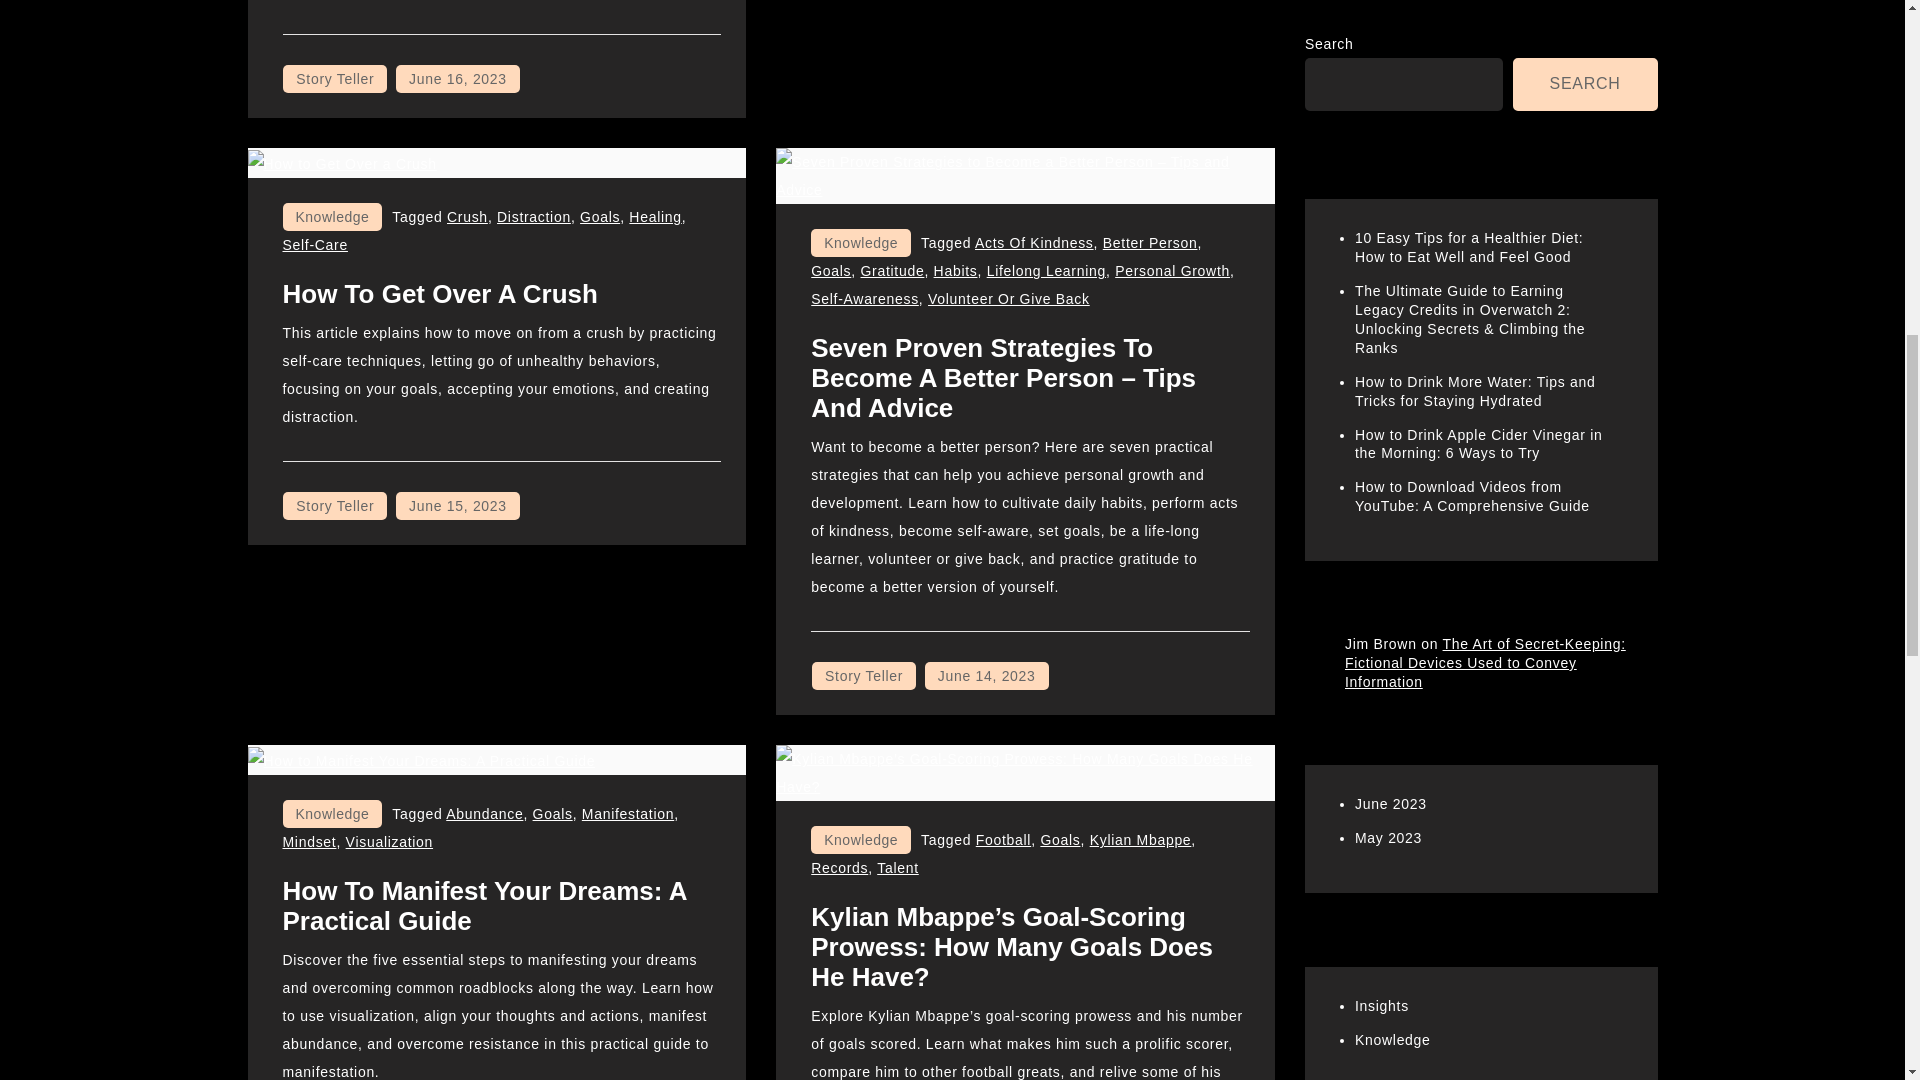  Describe the element at coordinates (534, 216) in the screenshot. I see `Distraction` at that location.